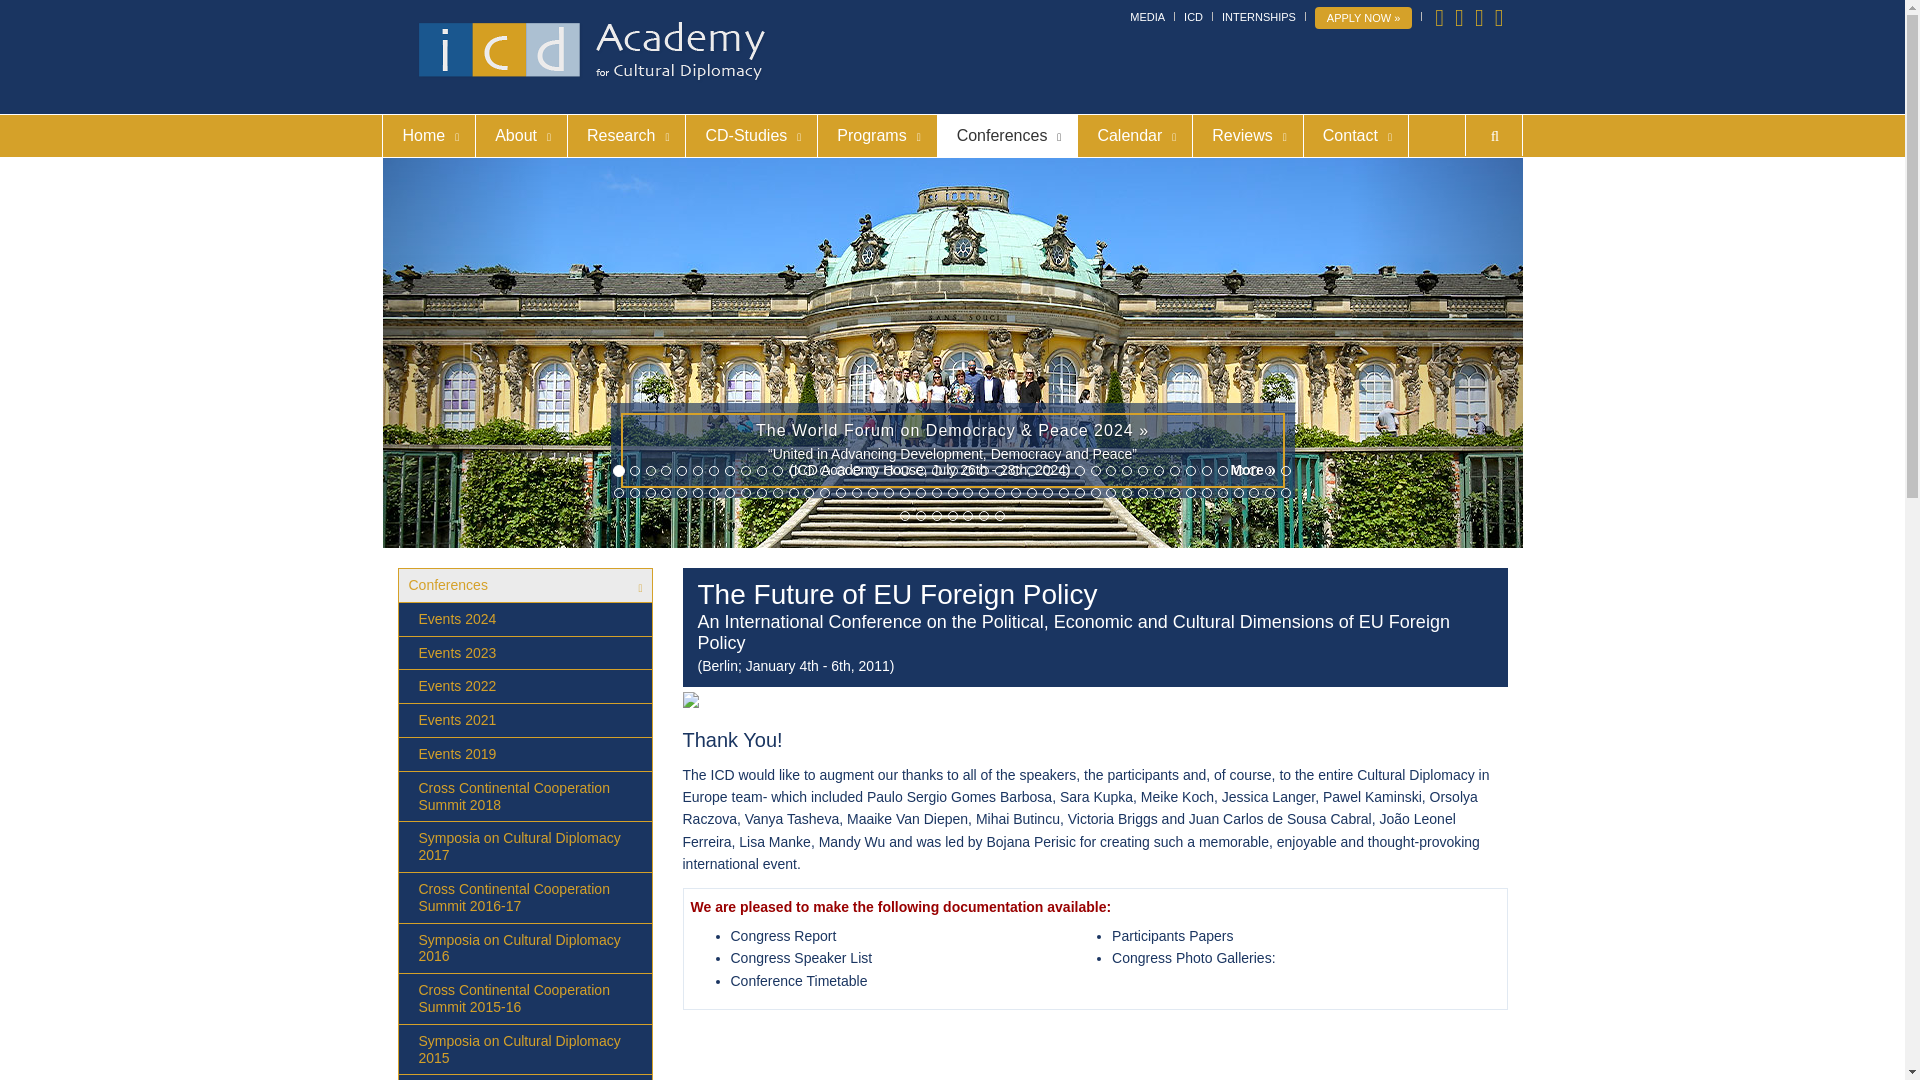  Describe the element at coordinates (524, 586) in the screenshot. I see `Conferences` at that location.